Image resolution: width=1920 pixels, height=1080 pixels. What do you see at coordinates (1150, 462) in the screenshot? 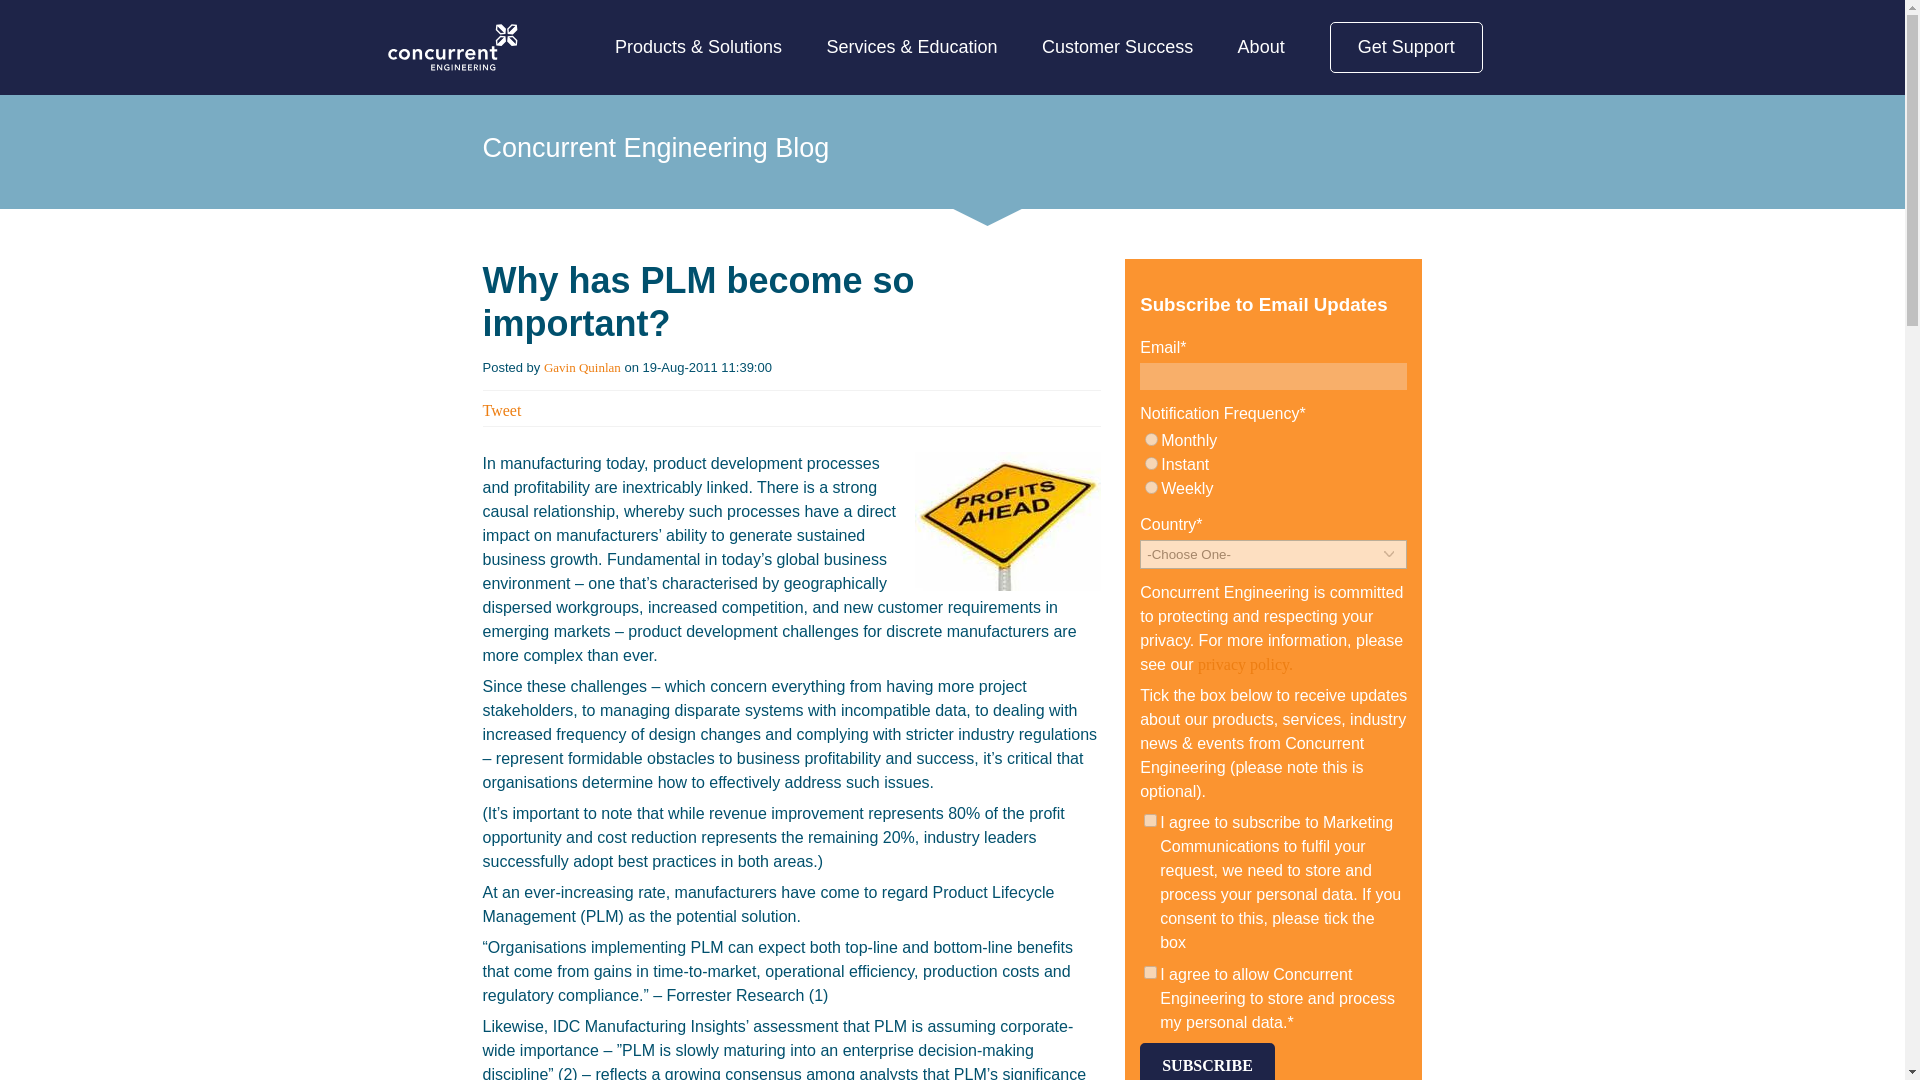
I see `instant` at bounding box center [1150, 462].